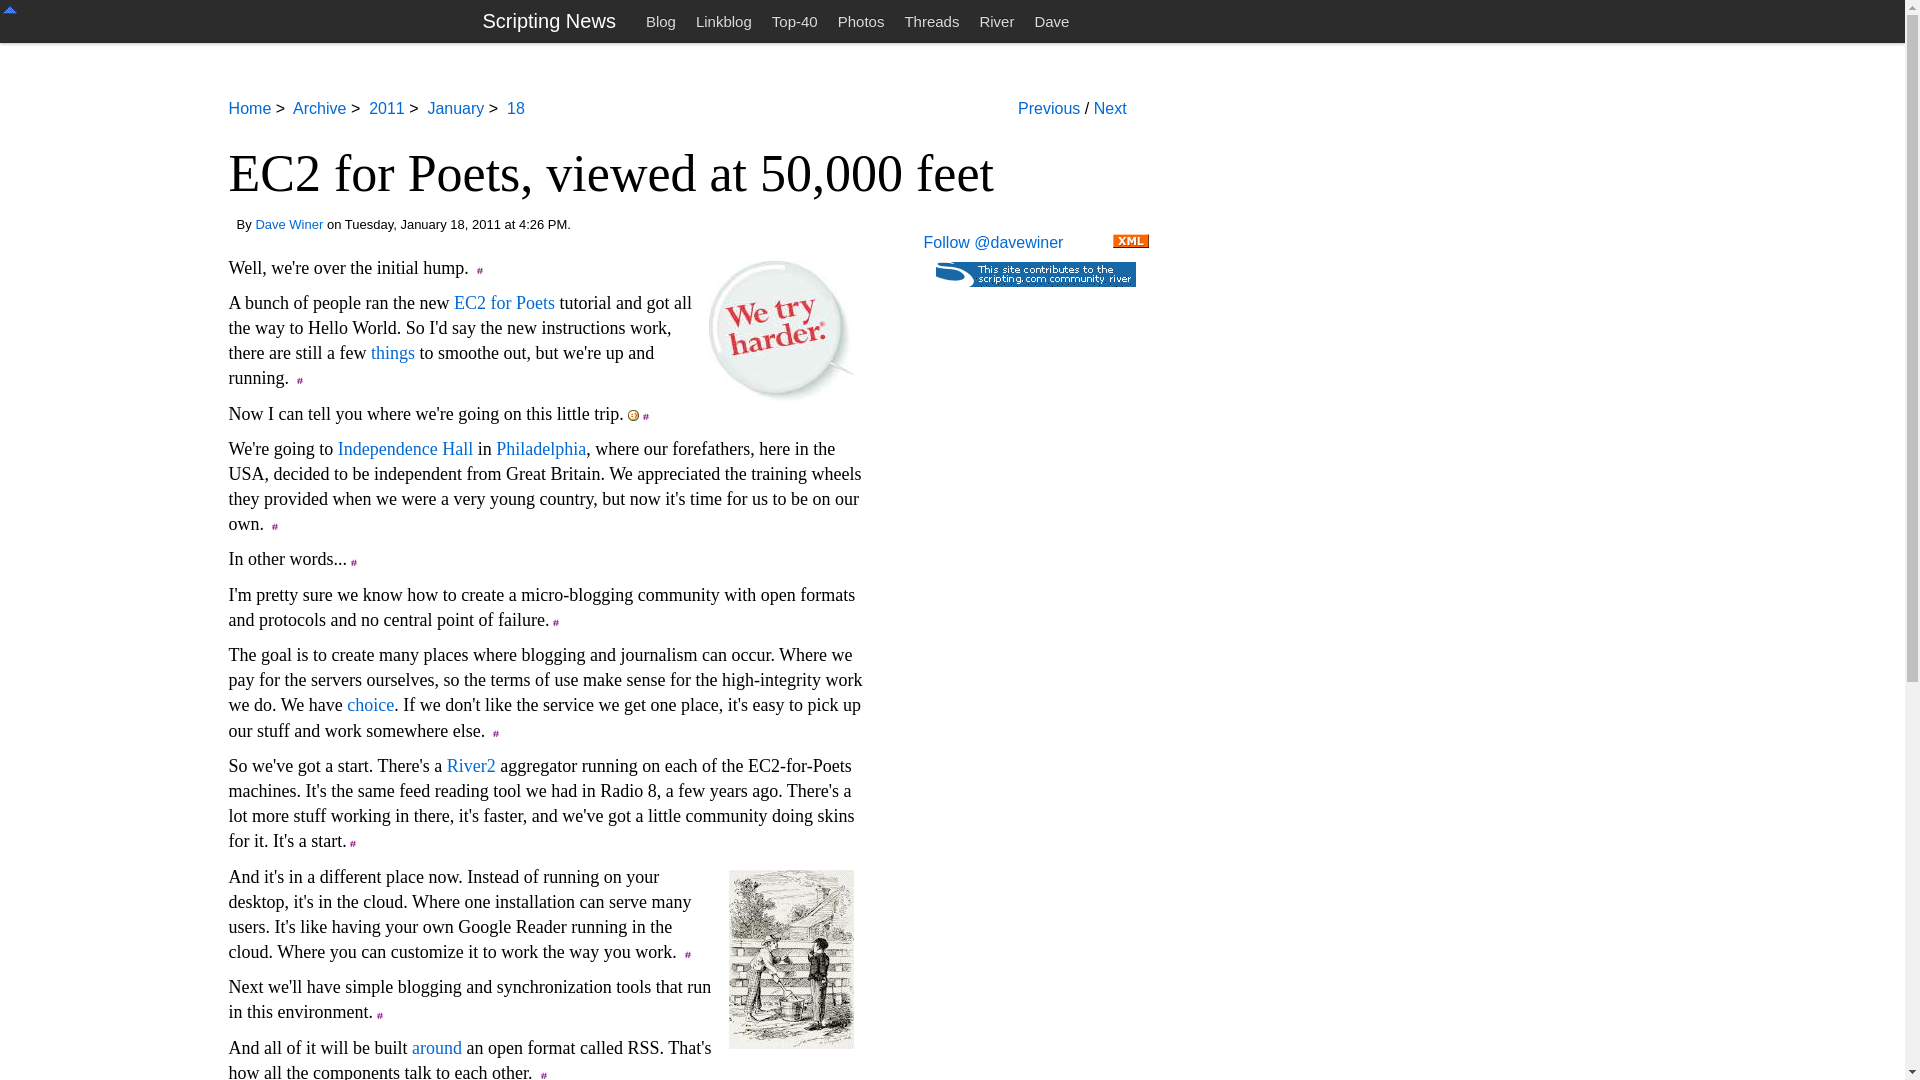 The height and width of the screenshot is (1080, 1920). I want to click on Home, so click(250, 108).